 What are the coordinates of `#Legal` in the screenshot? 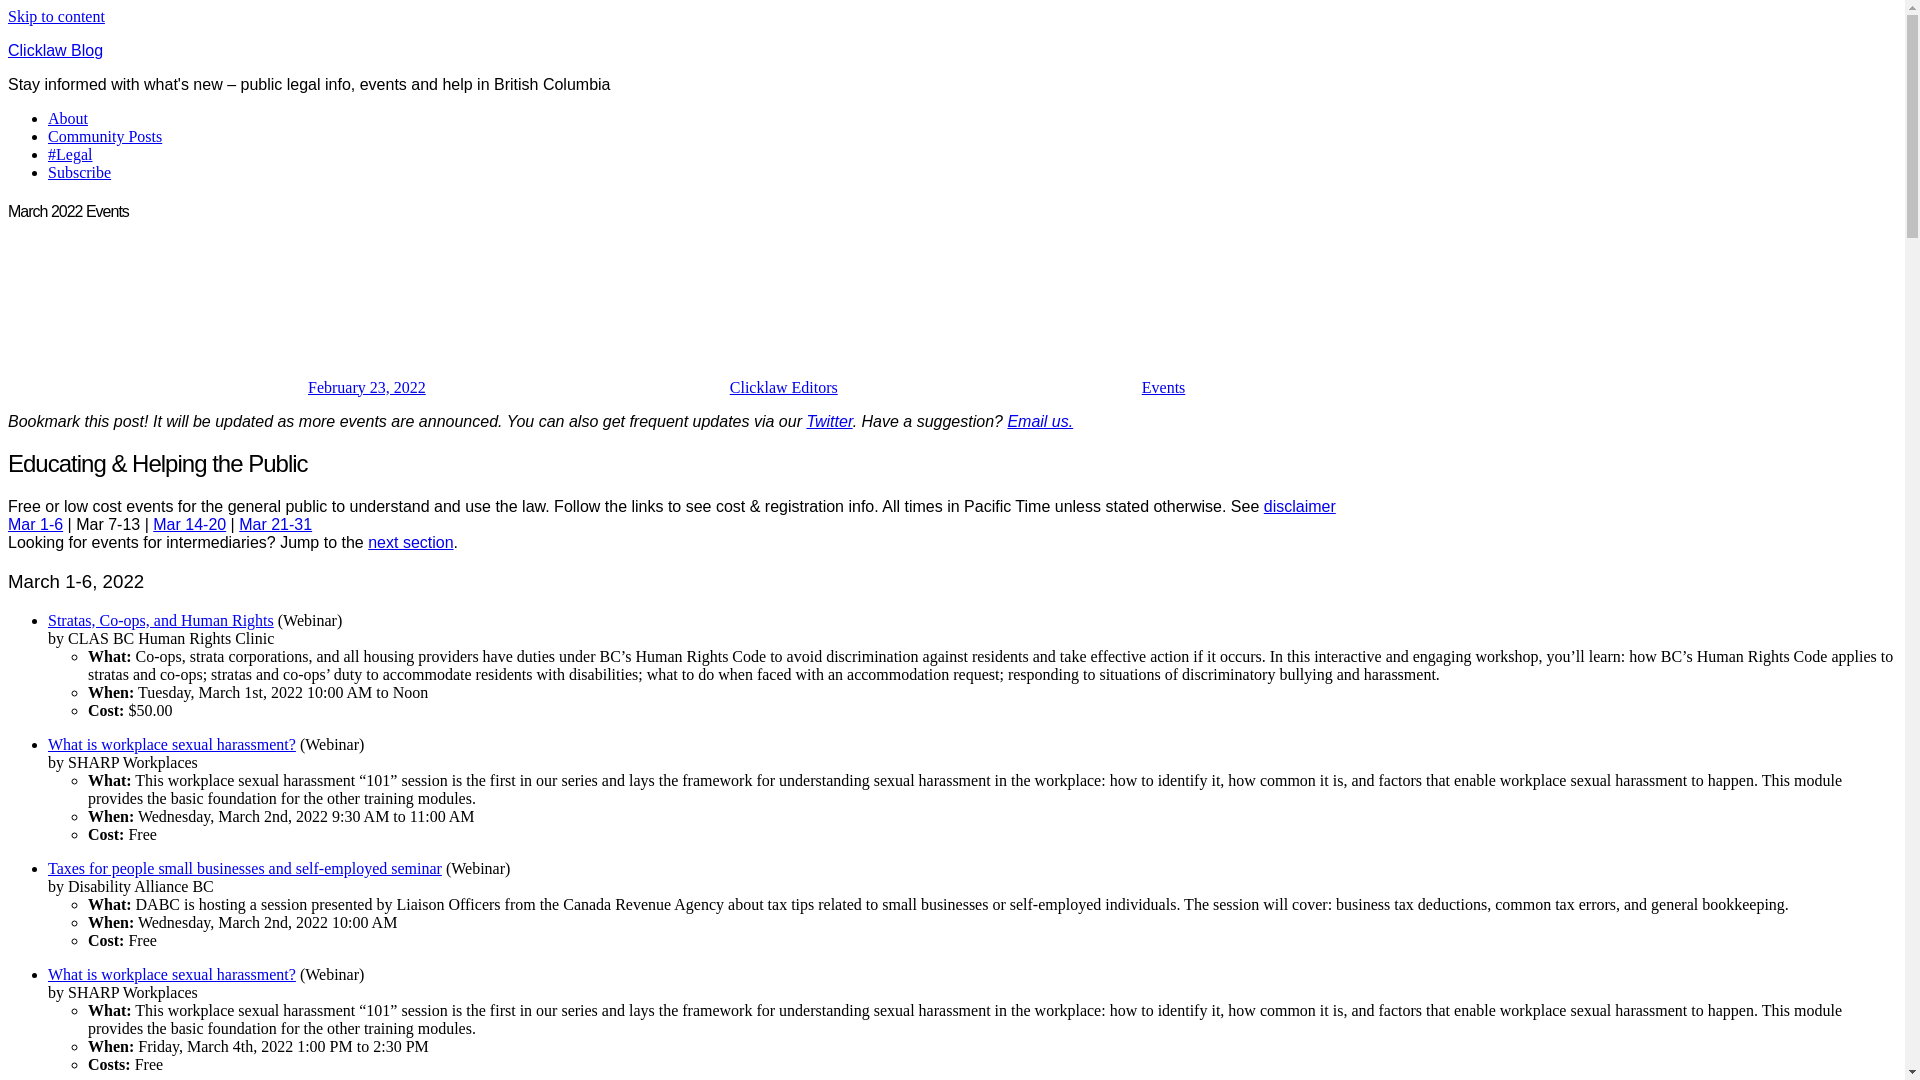 It's located at (70, 154).